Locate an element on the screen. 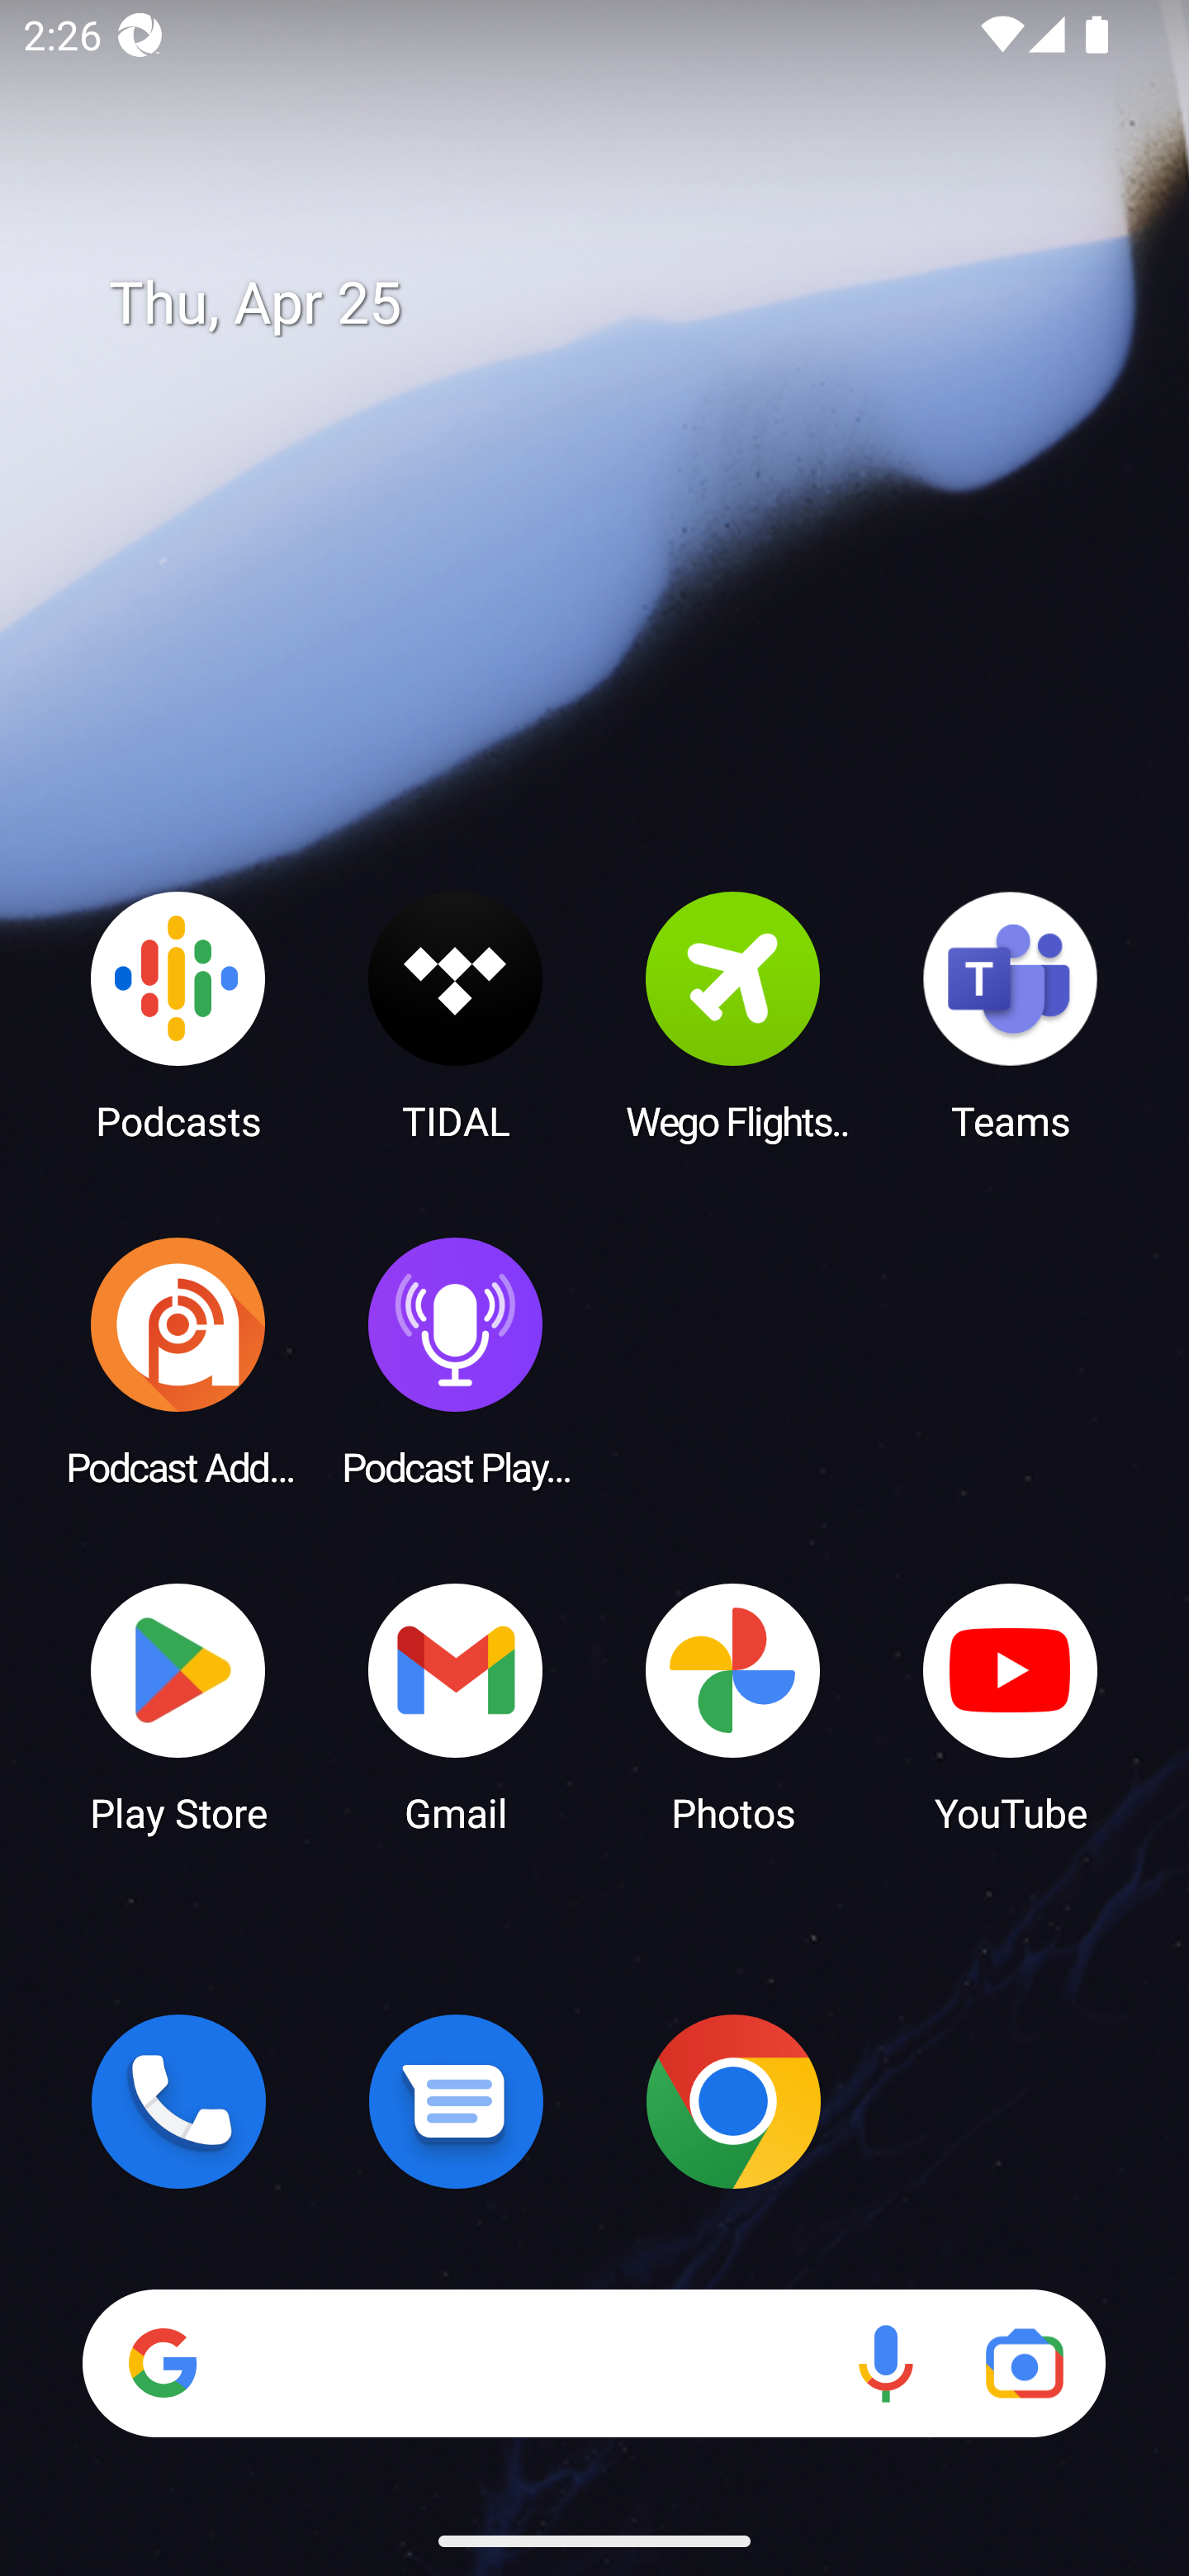 This screenshot has width=1189, height=2576. Chrome is located at coordinates (733, 2101).